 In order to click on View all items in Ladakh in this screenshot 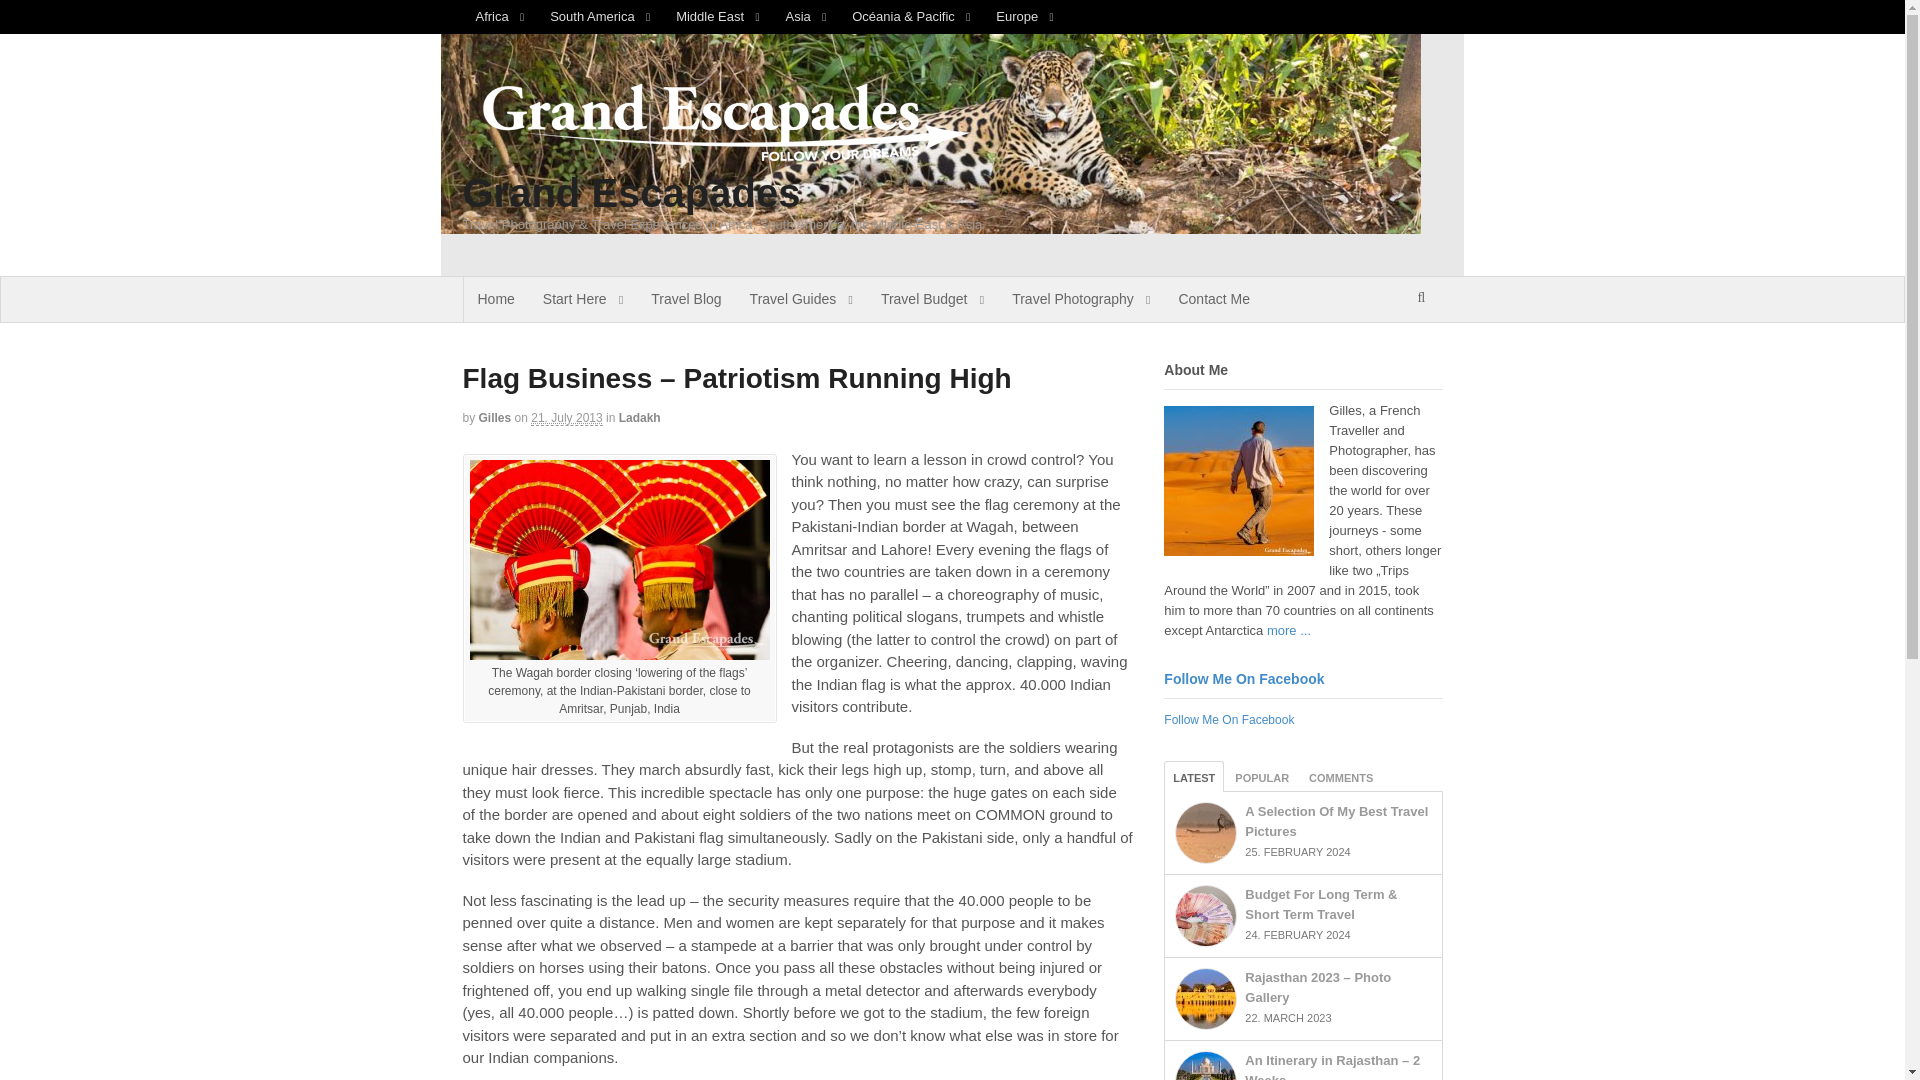, I will do `click(639, 418)`.